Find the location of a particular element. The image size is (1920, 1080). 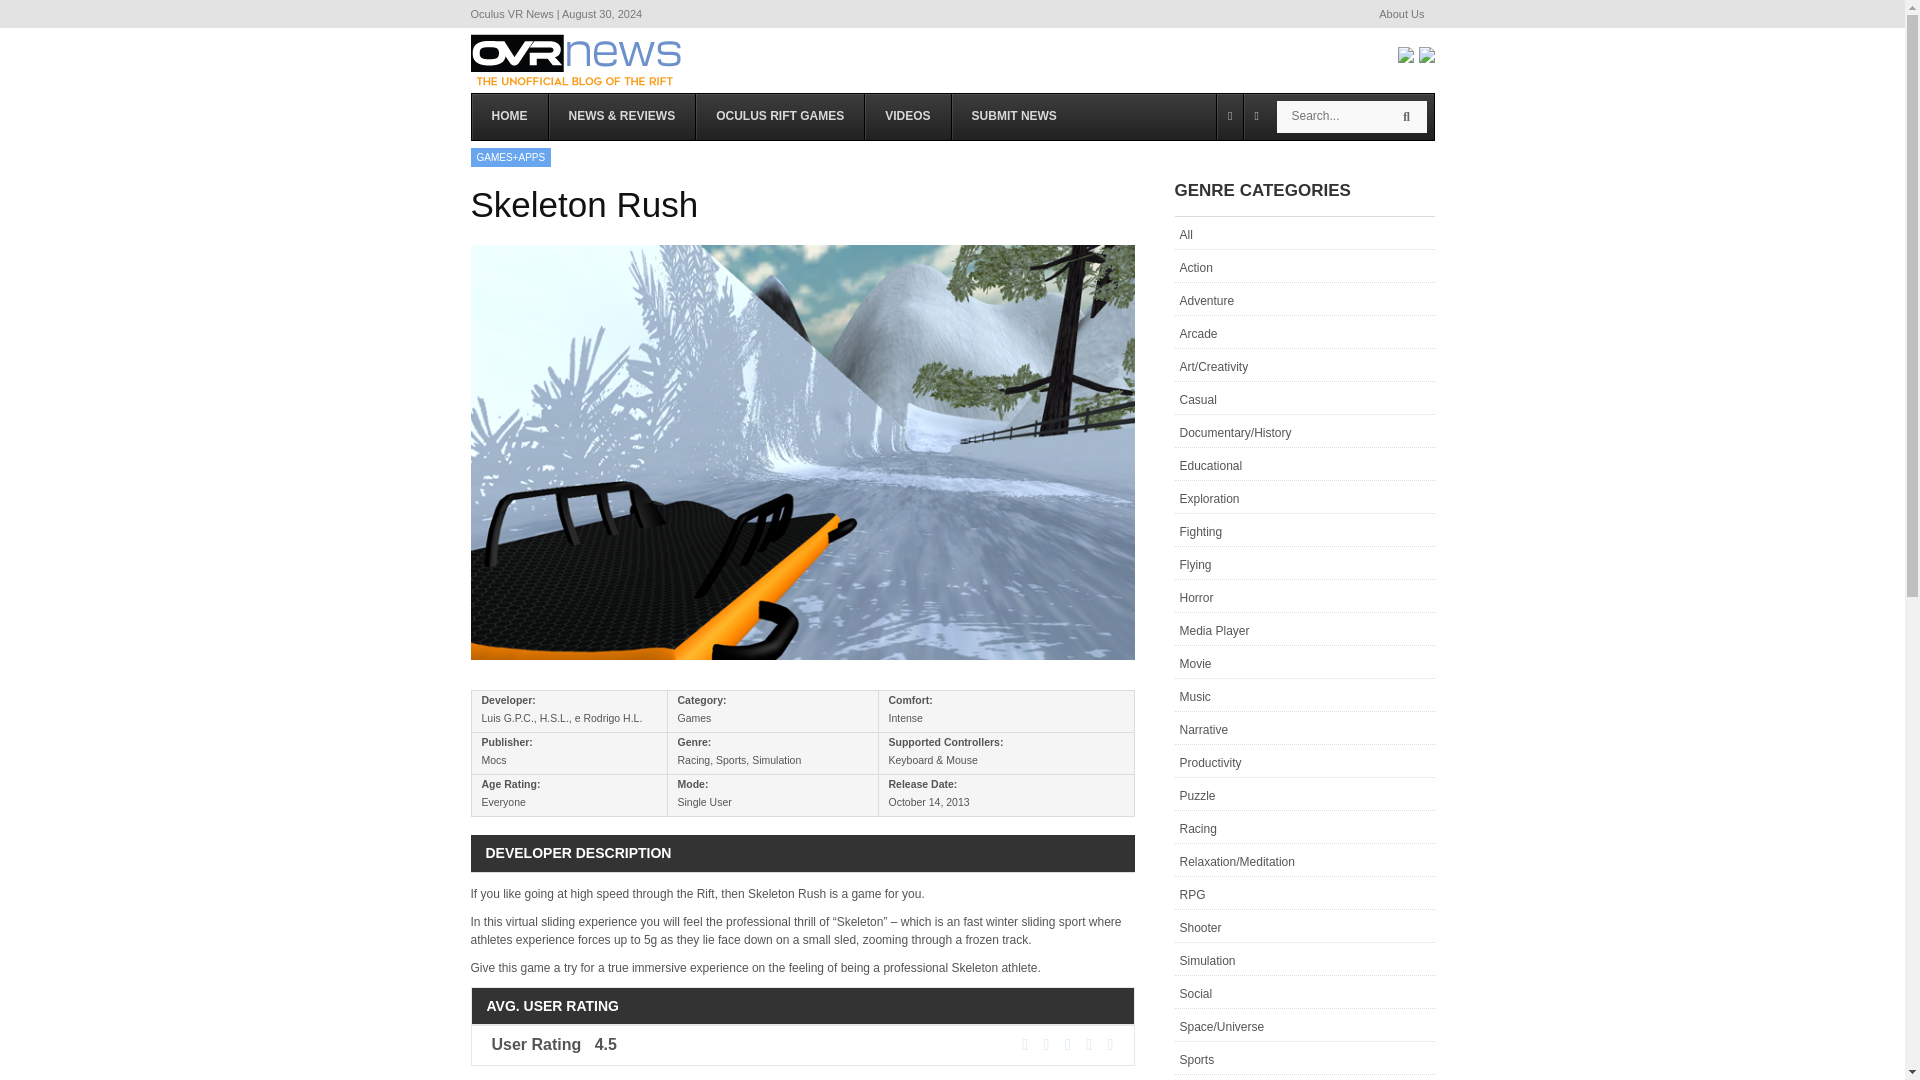

OCULUS RIFT GAMES is located at coordinates (780, 116).